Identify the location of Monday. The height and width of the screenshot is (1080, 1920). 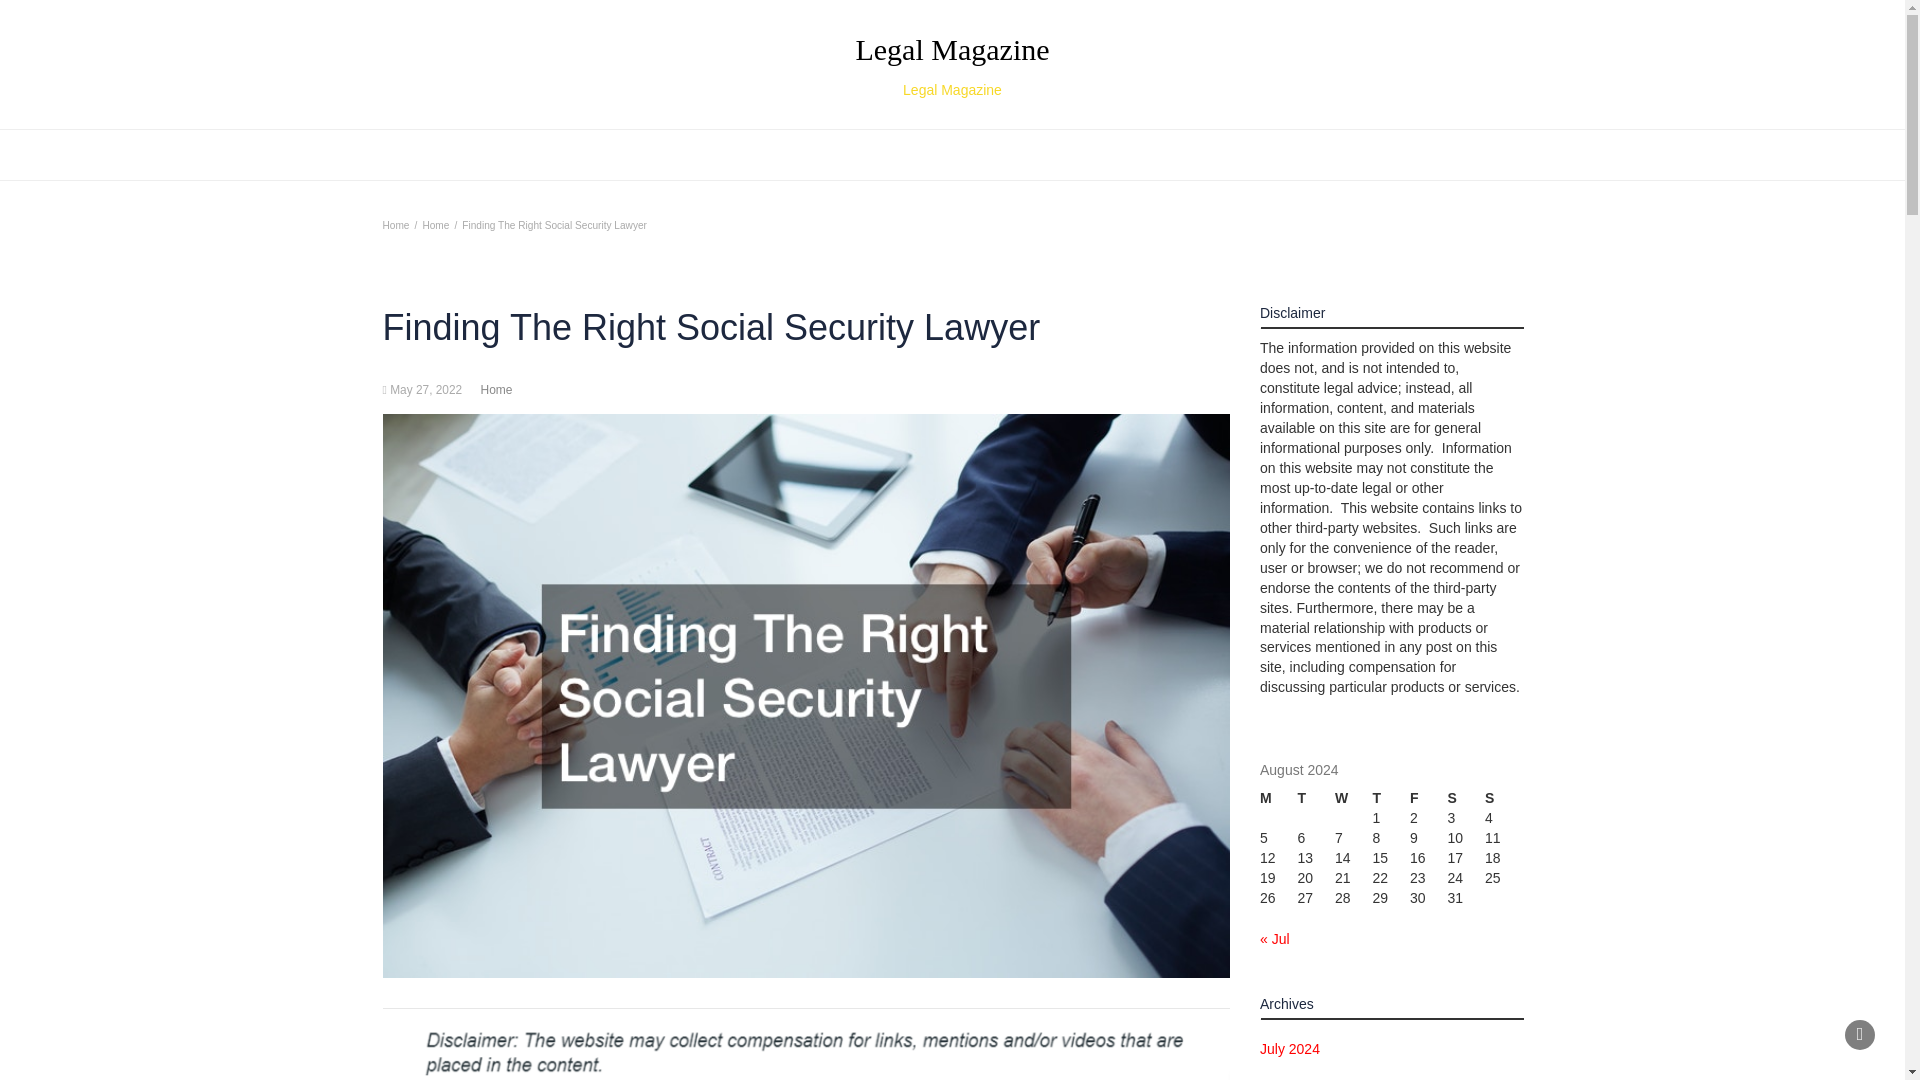
(1278, 798).